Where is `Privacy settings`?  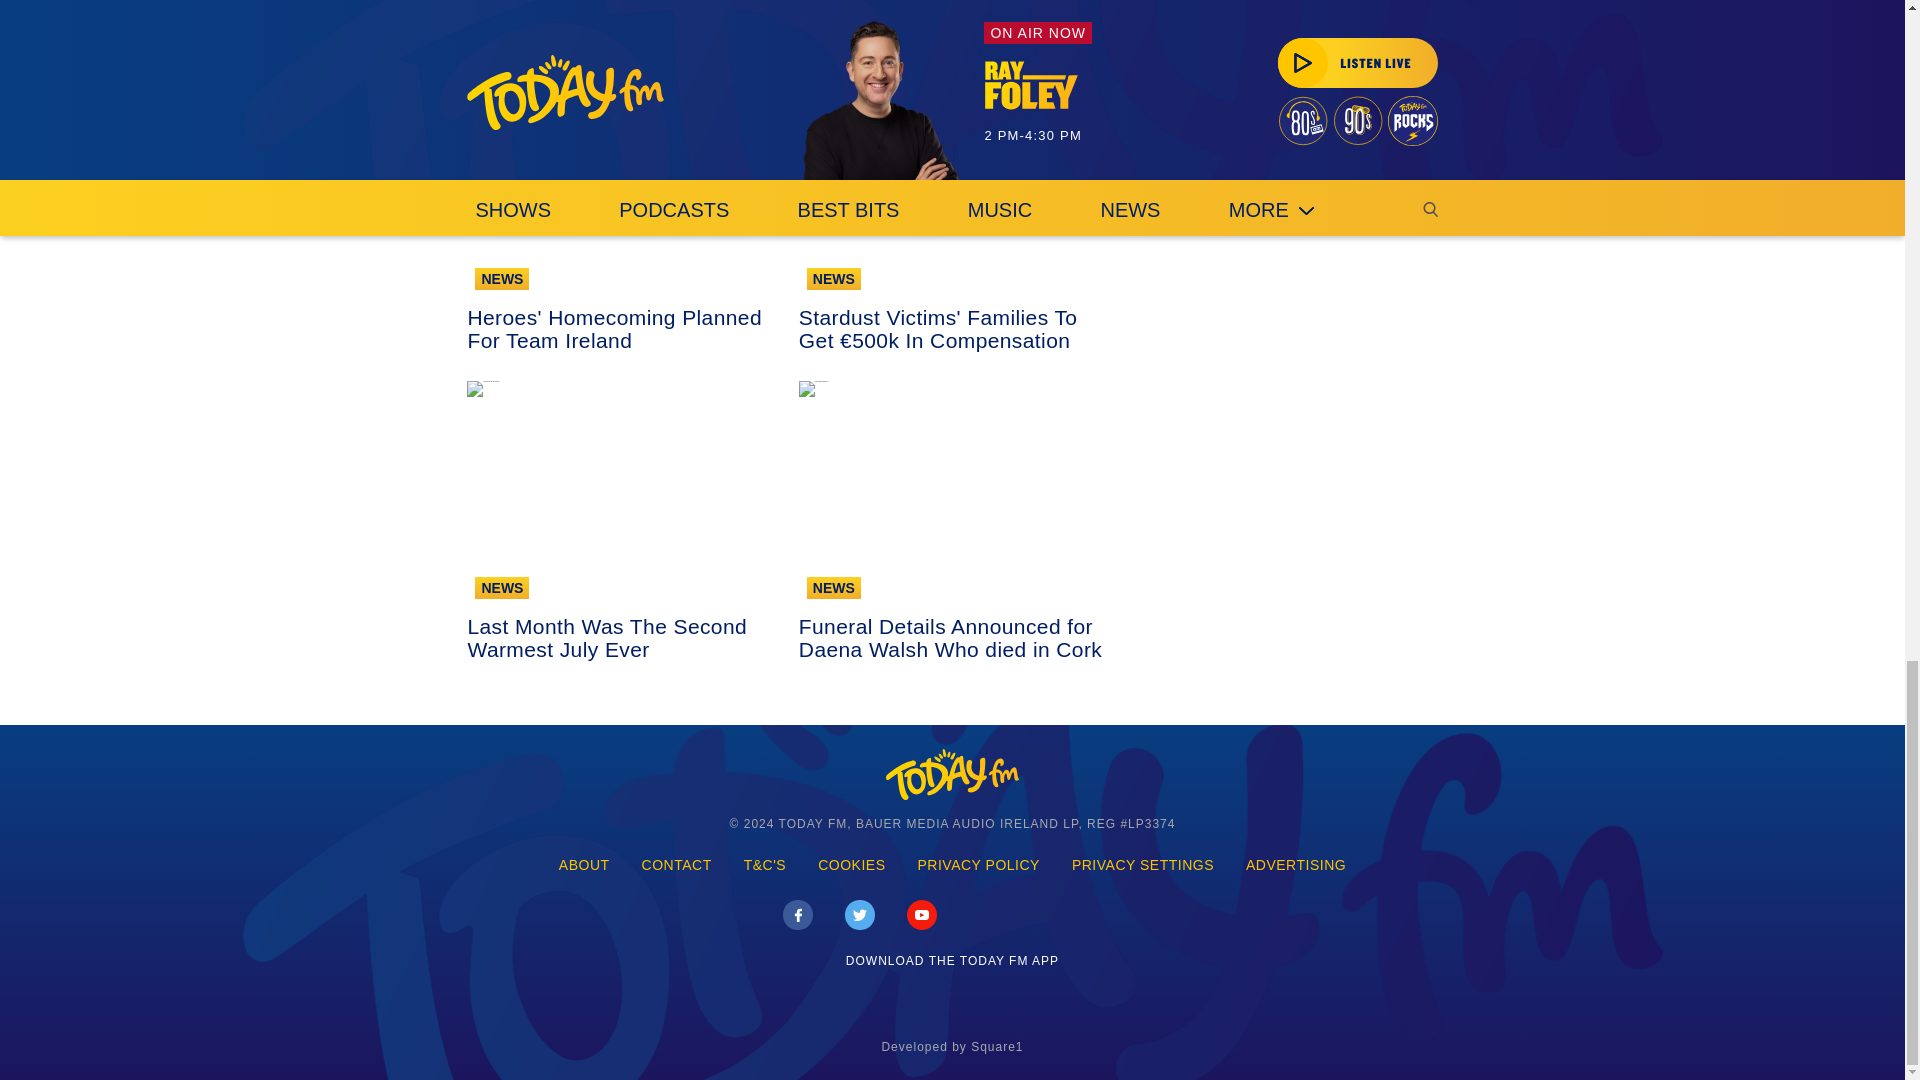 Privacy settings is located at coordinates (1143, 866).